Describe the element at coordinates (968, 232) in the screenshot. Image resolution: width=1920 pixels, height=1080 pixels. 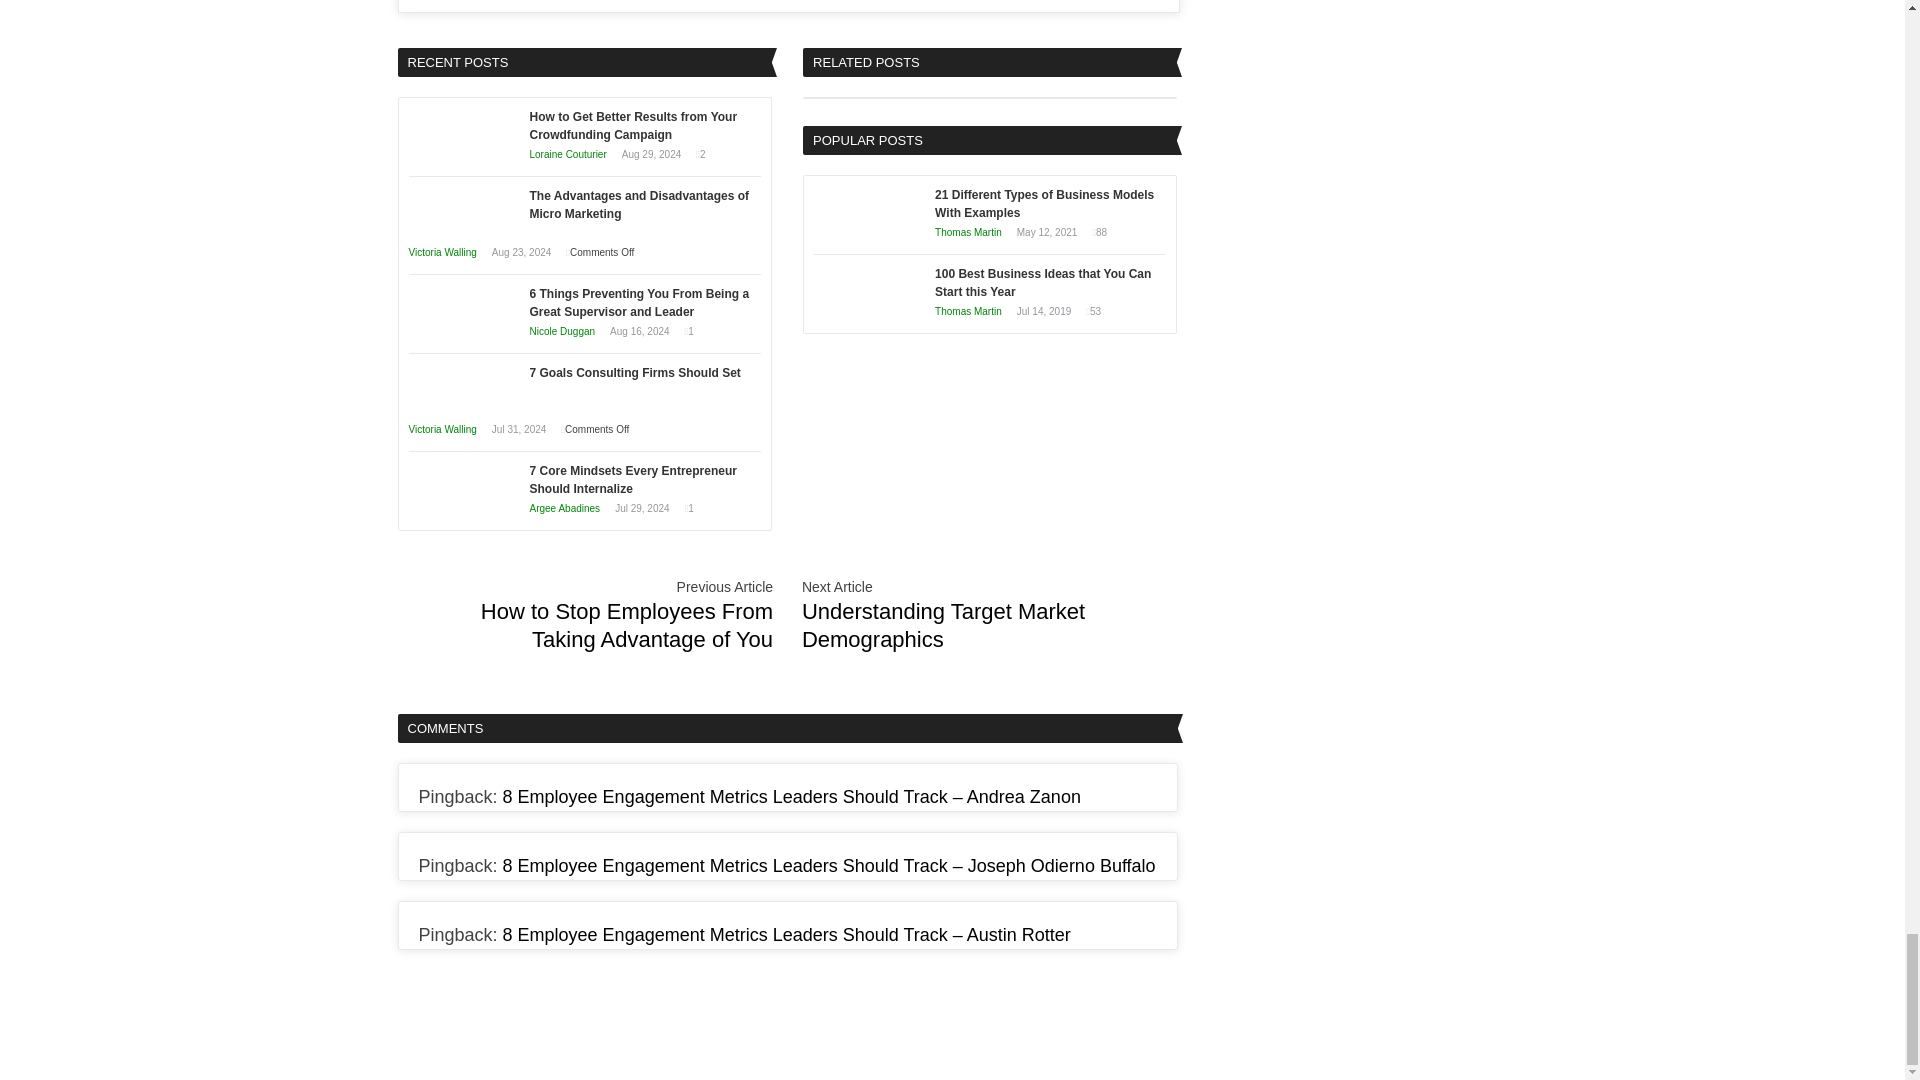
I see `Posts by Thomas Martin` at that location.